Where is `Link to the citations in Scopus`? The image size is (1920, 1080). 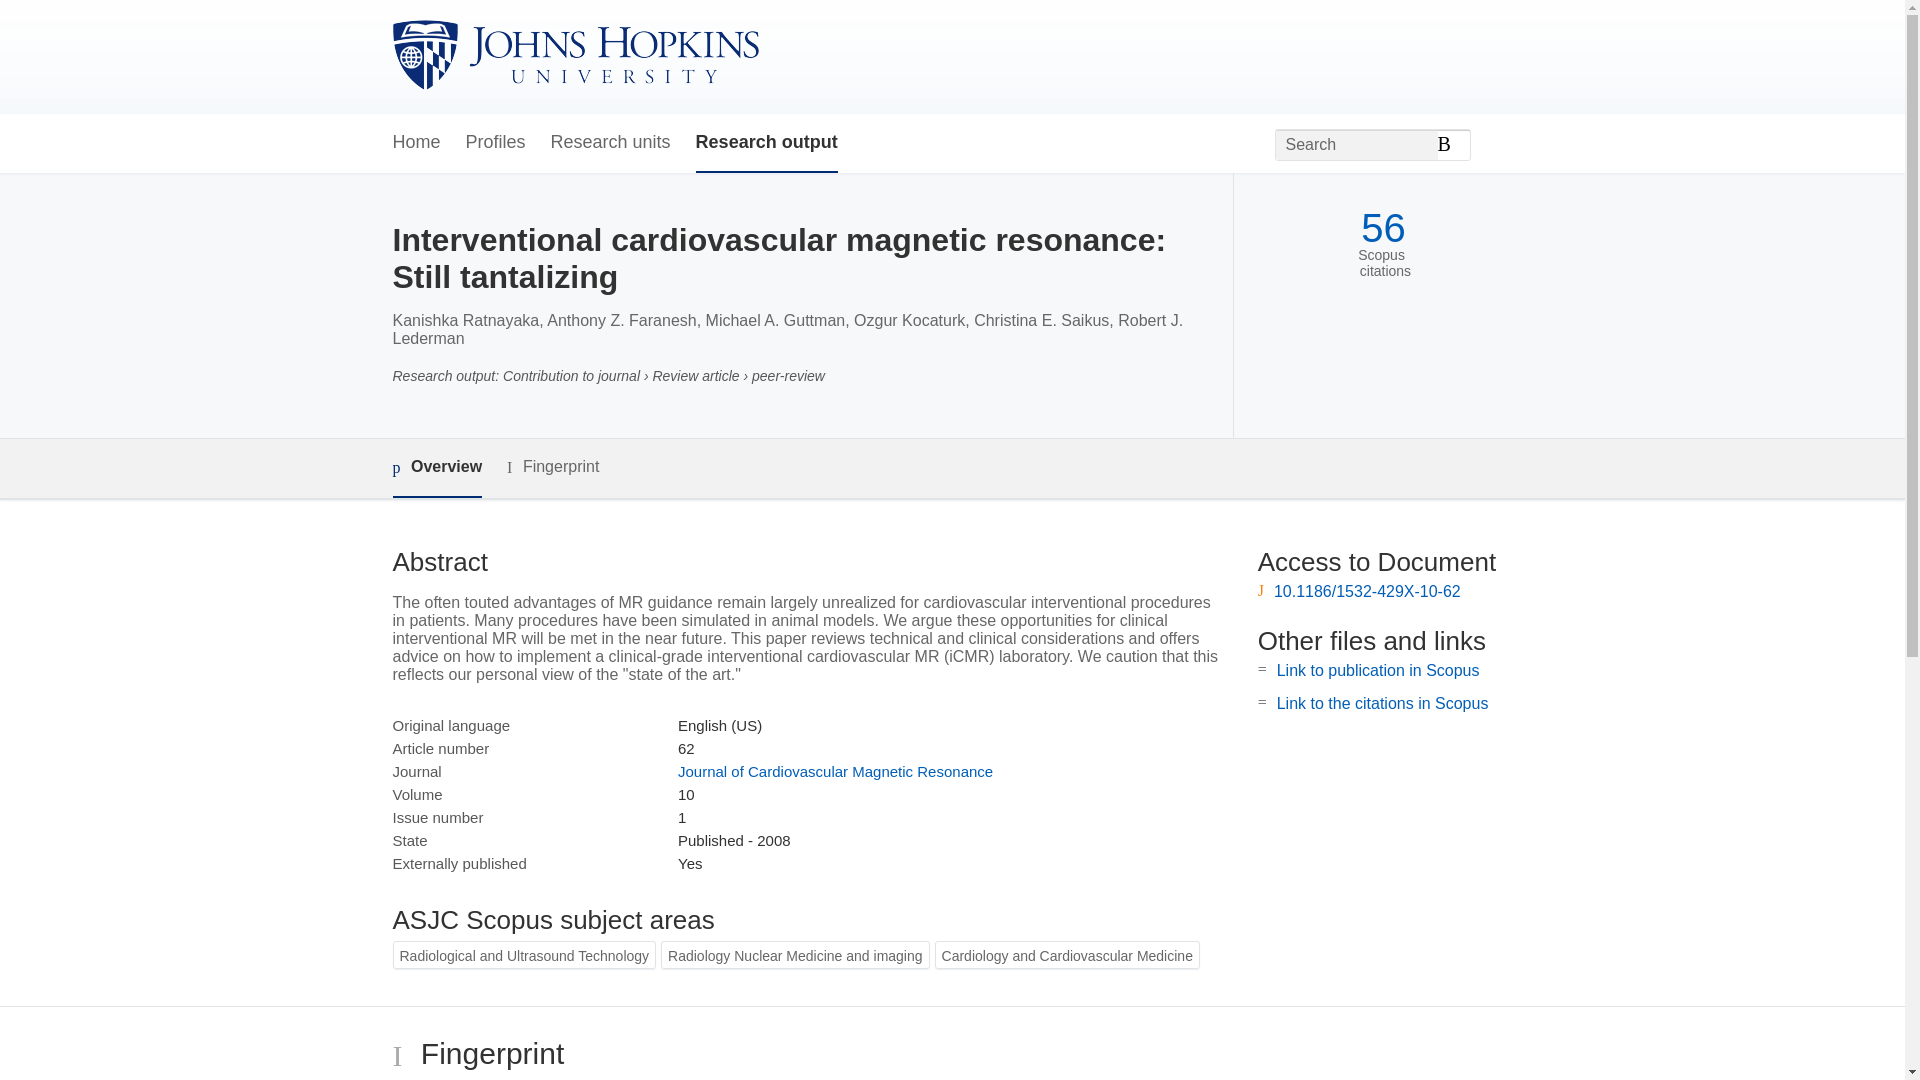 Link to the citations in Scopus is located at coordinates (1382, 703).